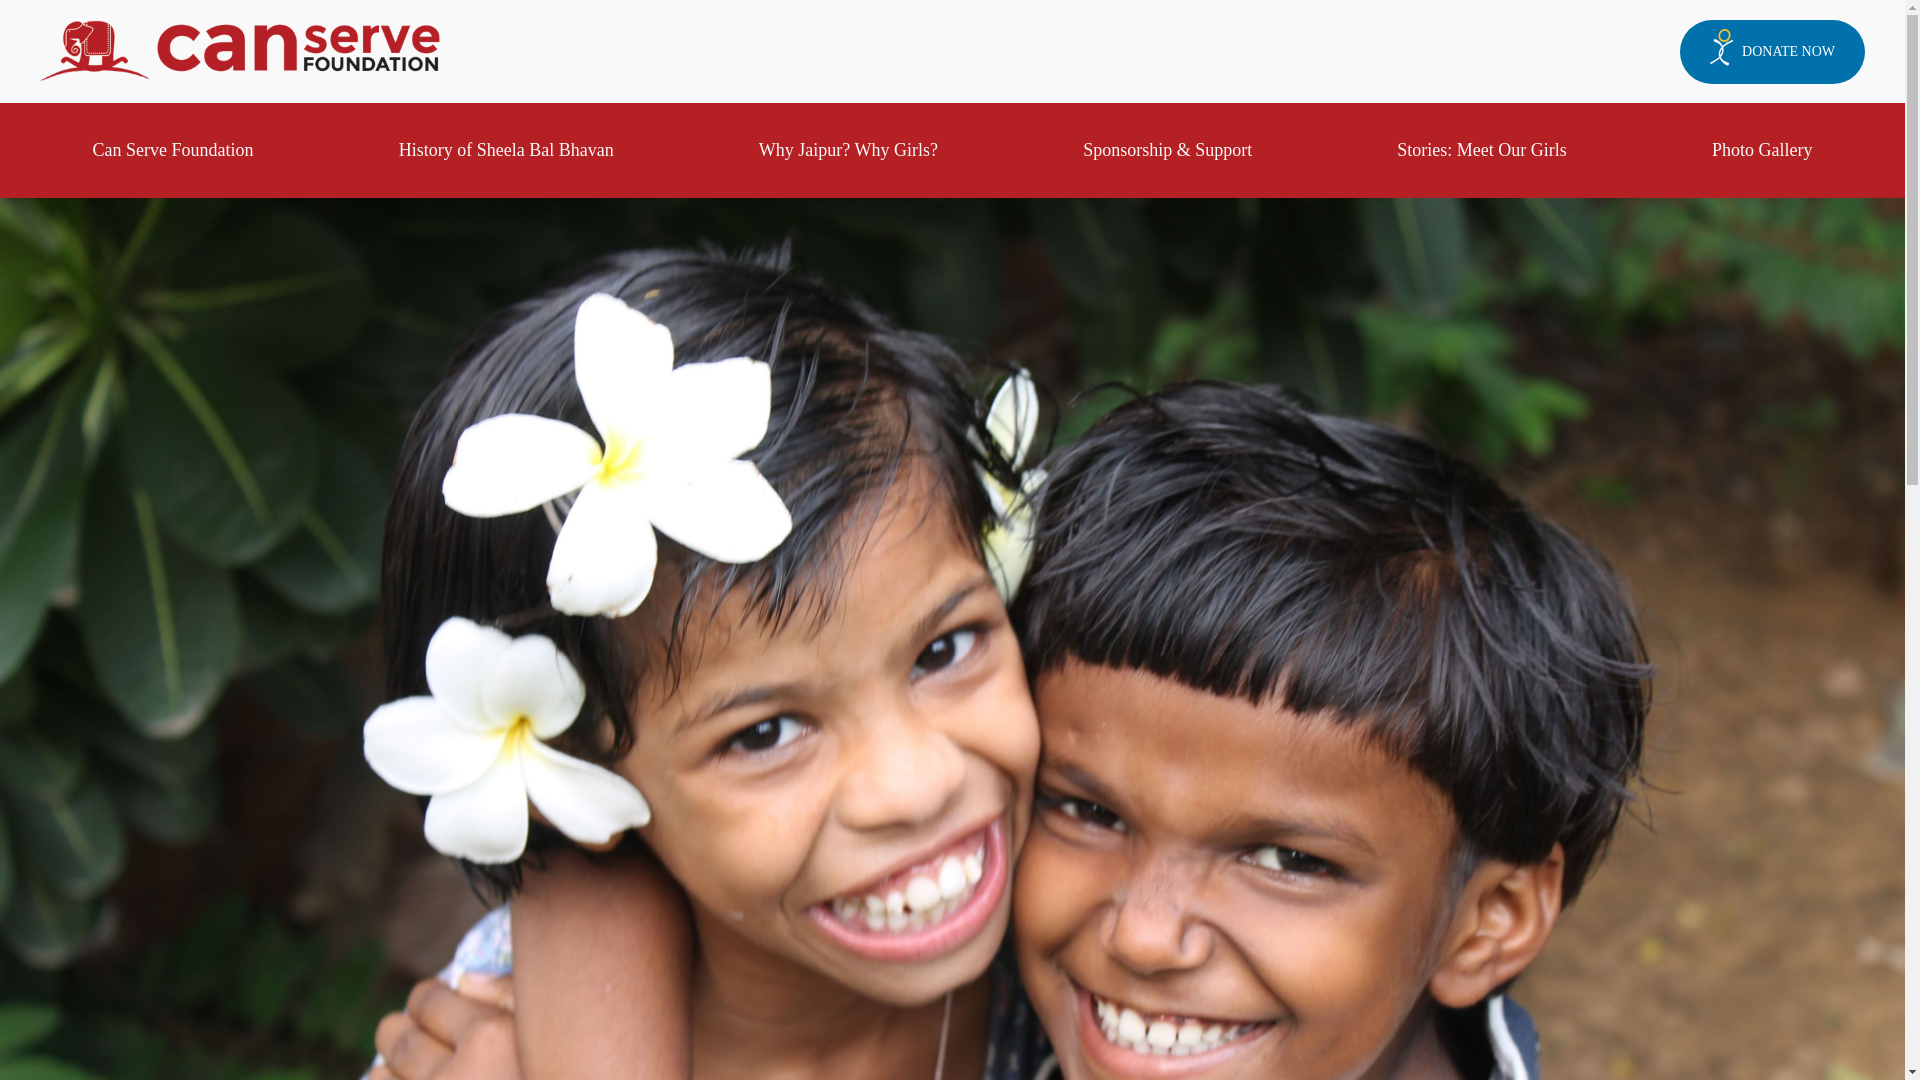 The image size is (1920, 1080). Describe the element at coordinates (1772, 52) in the screenshot. I see `DONATE NOW` at that location.